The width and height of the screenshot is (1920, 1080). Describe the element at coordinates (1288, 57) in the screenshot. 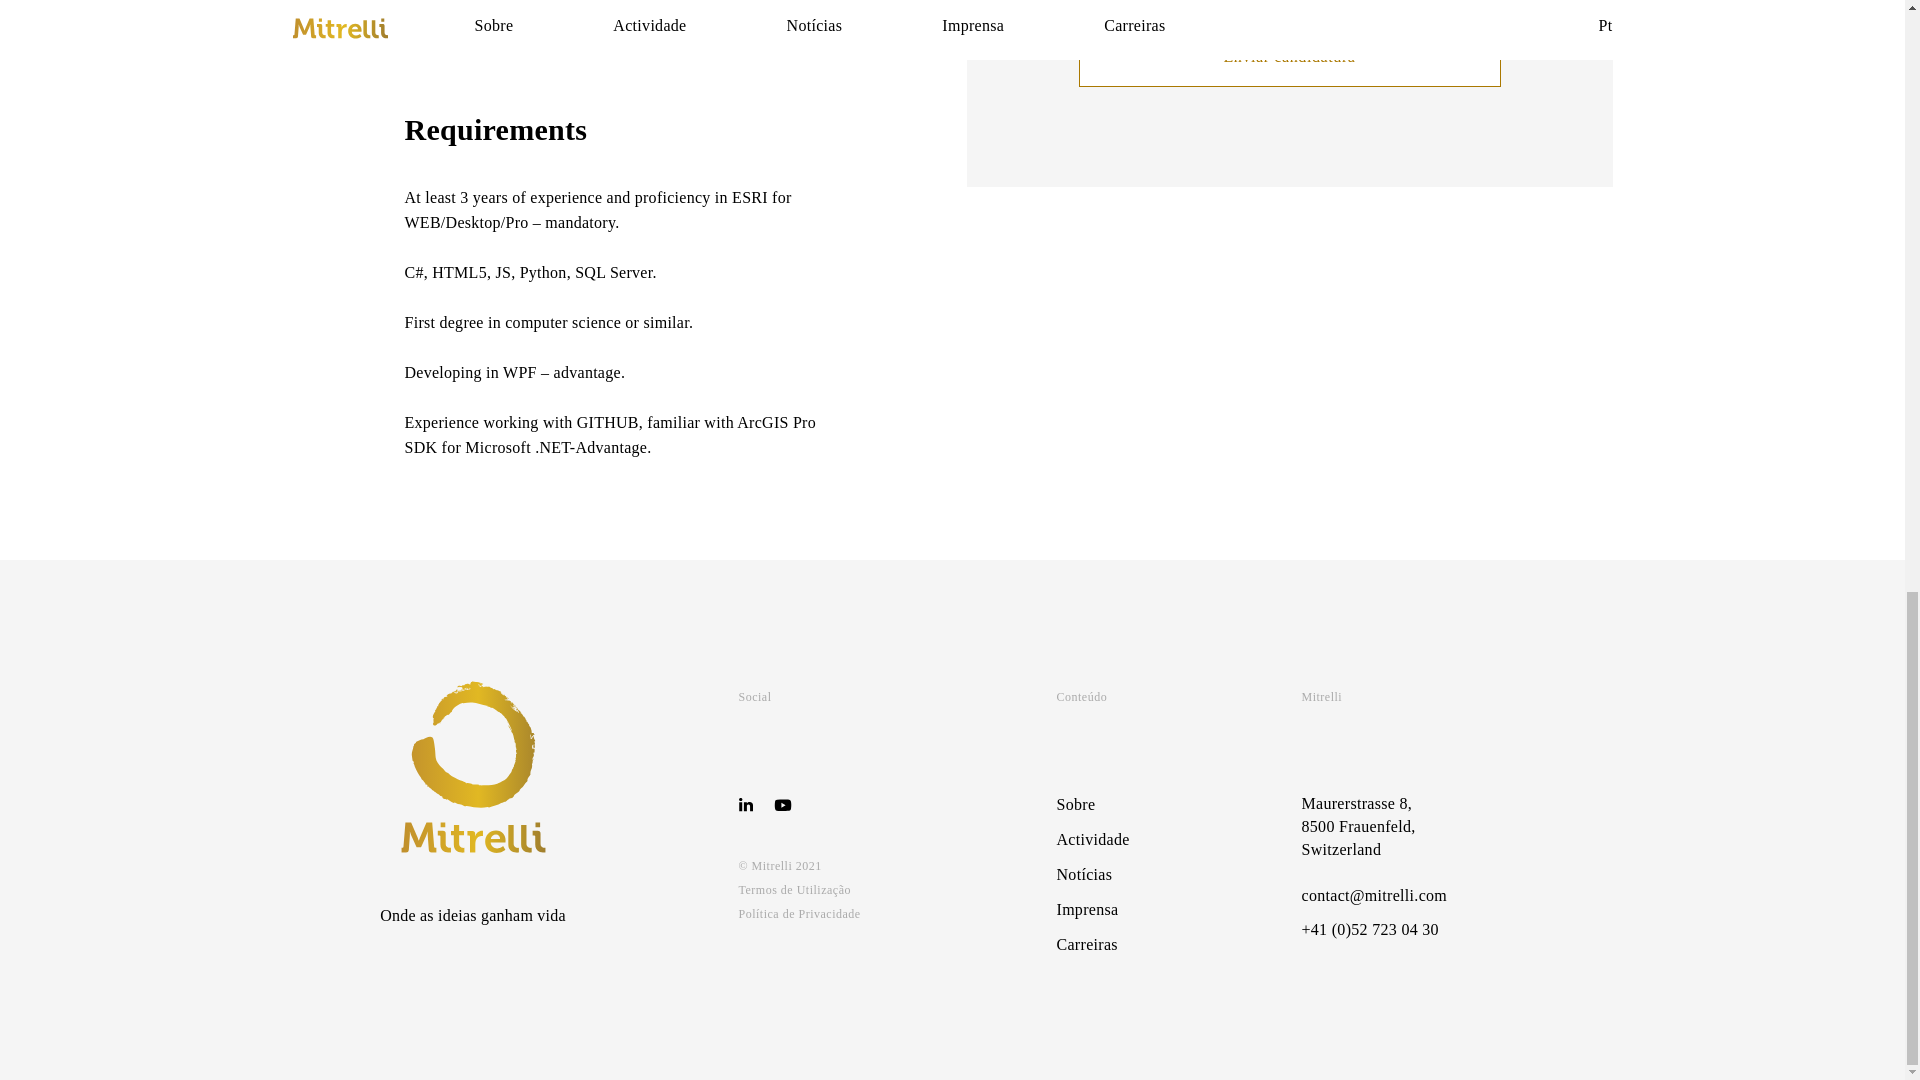

I see `Enviar candidatura` at that location.